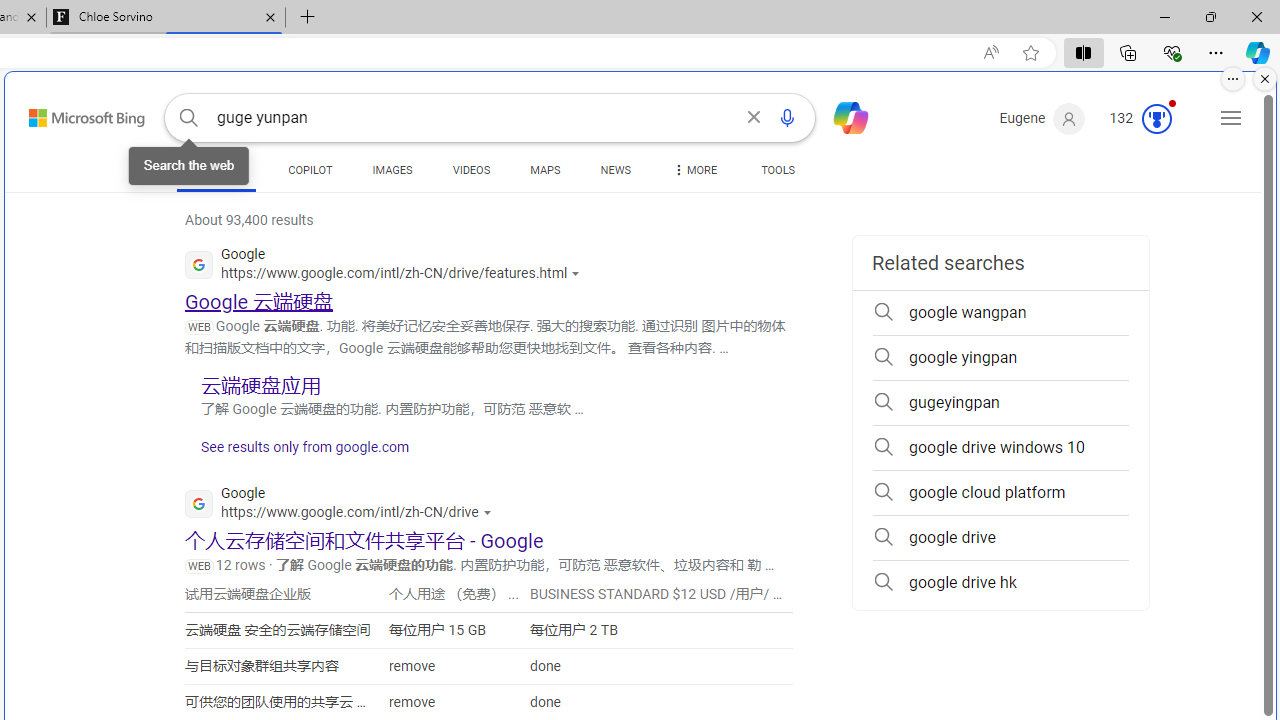 This screenshot has height=720, width=1280. I want to click on Clear text, so click(754, 118).